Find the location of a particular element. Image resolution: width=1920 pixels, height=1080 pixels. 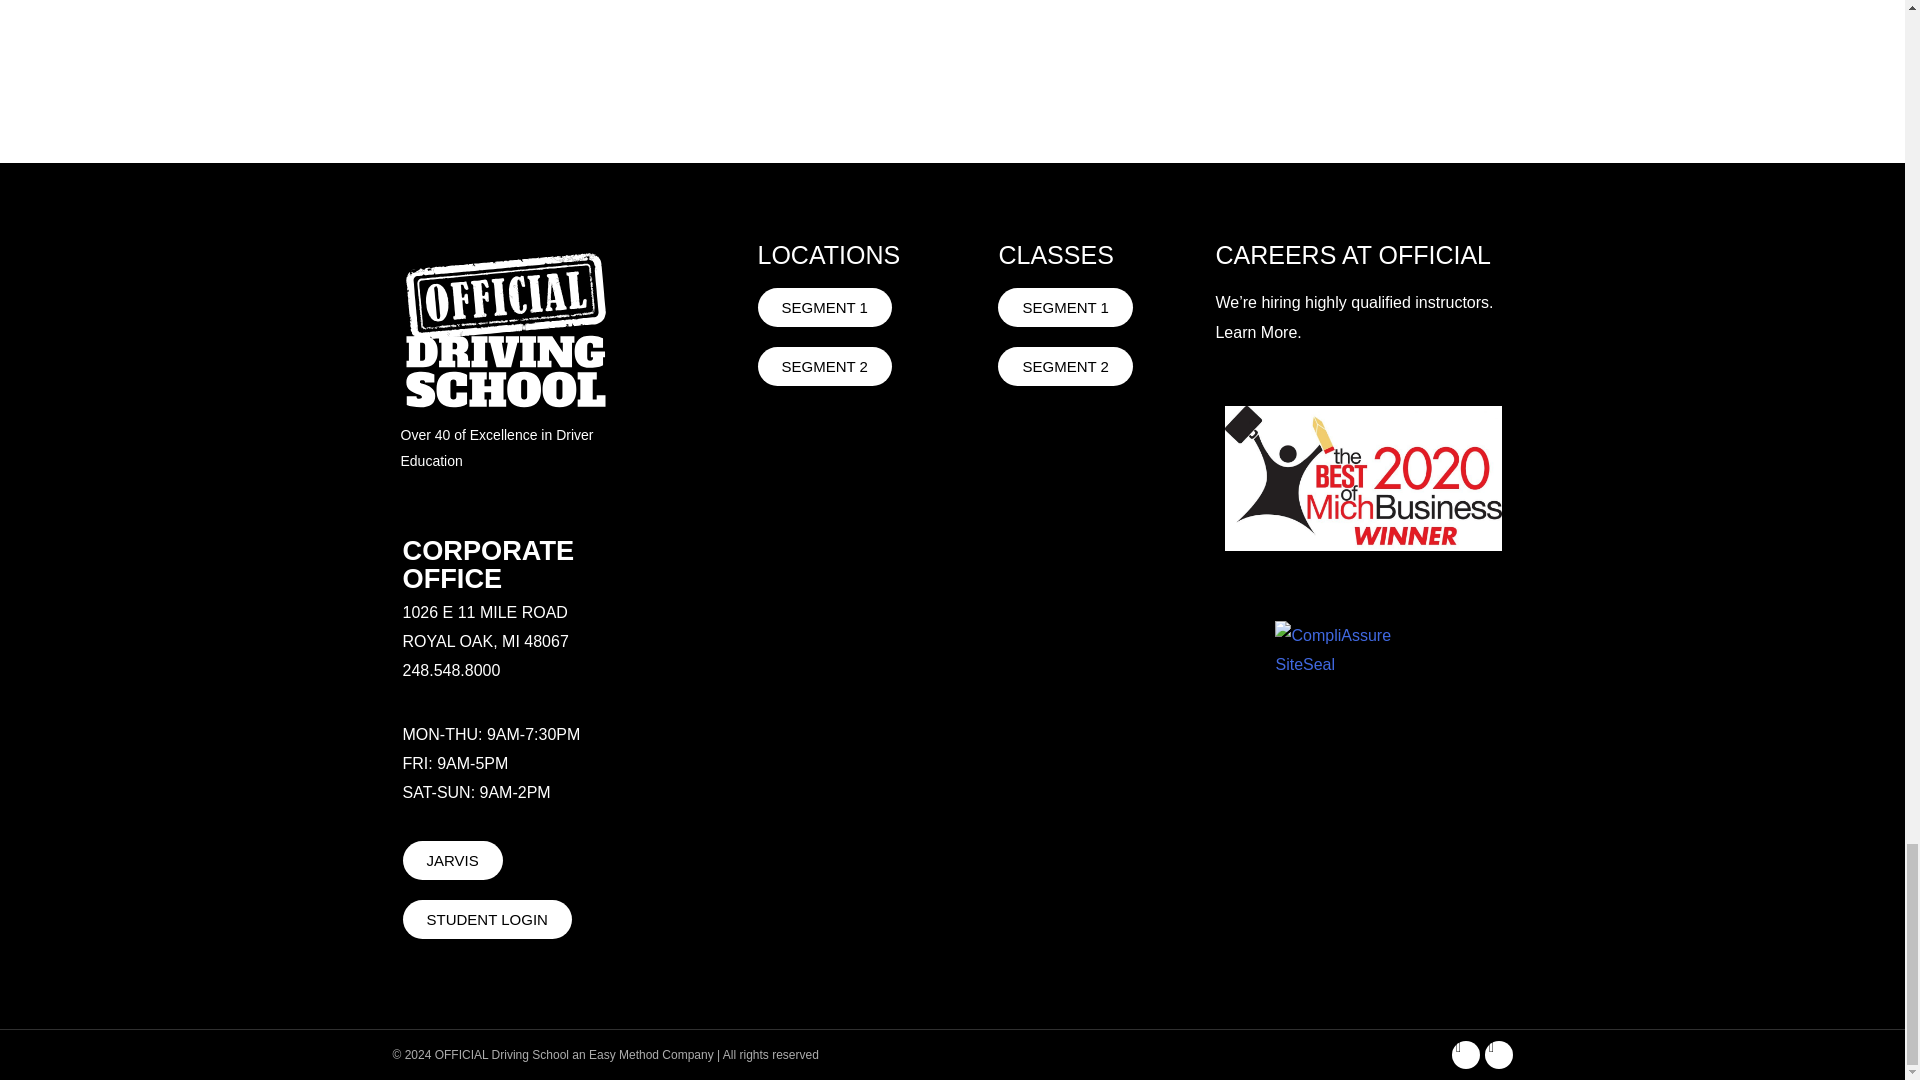

JARVIS is located at coordinates (451, 860).